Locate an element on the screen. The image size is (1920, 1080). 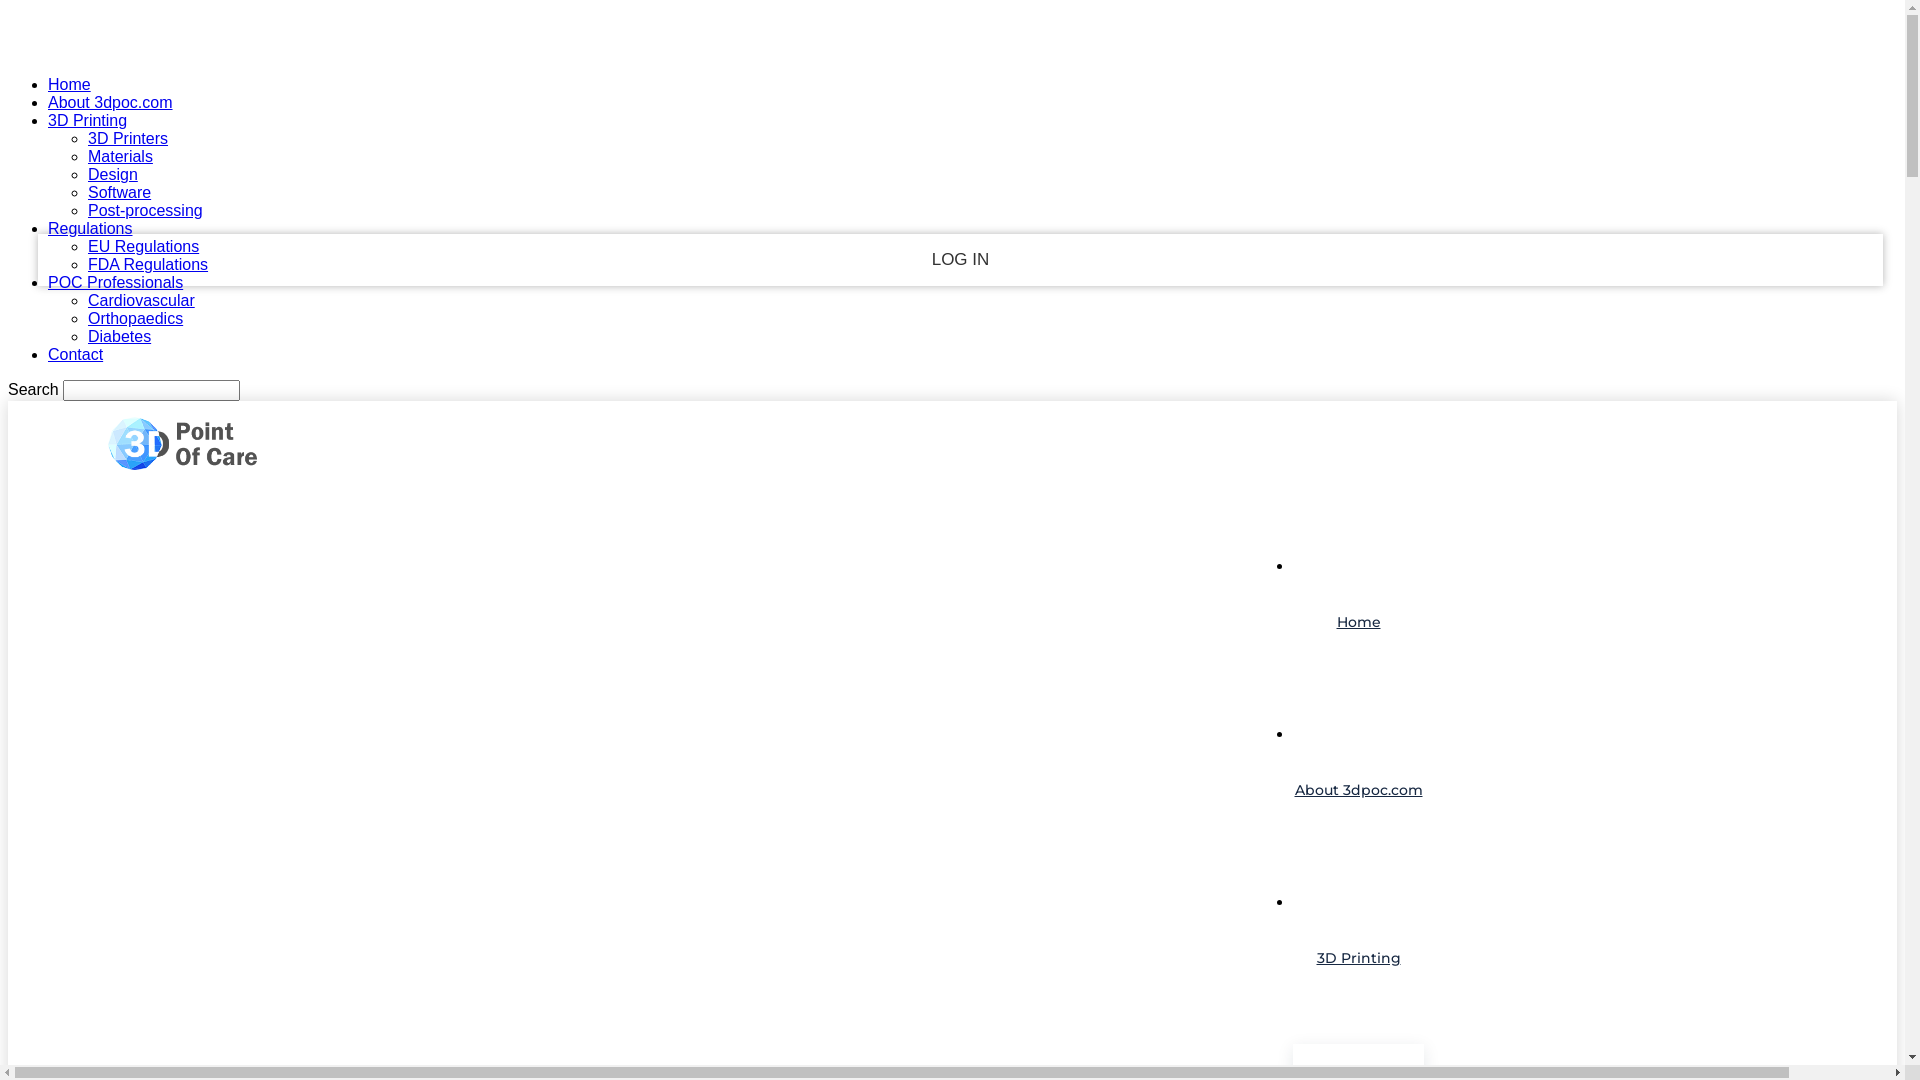
Diabetes is located at coordinates (120, 336).